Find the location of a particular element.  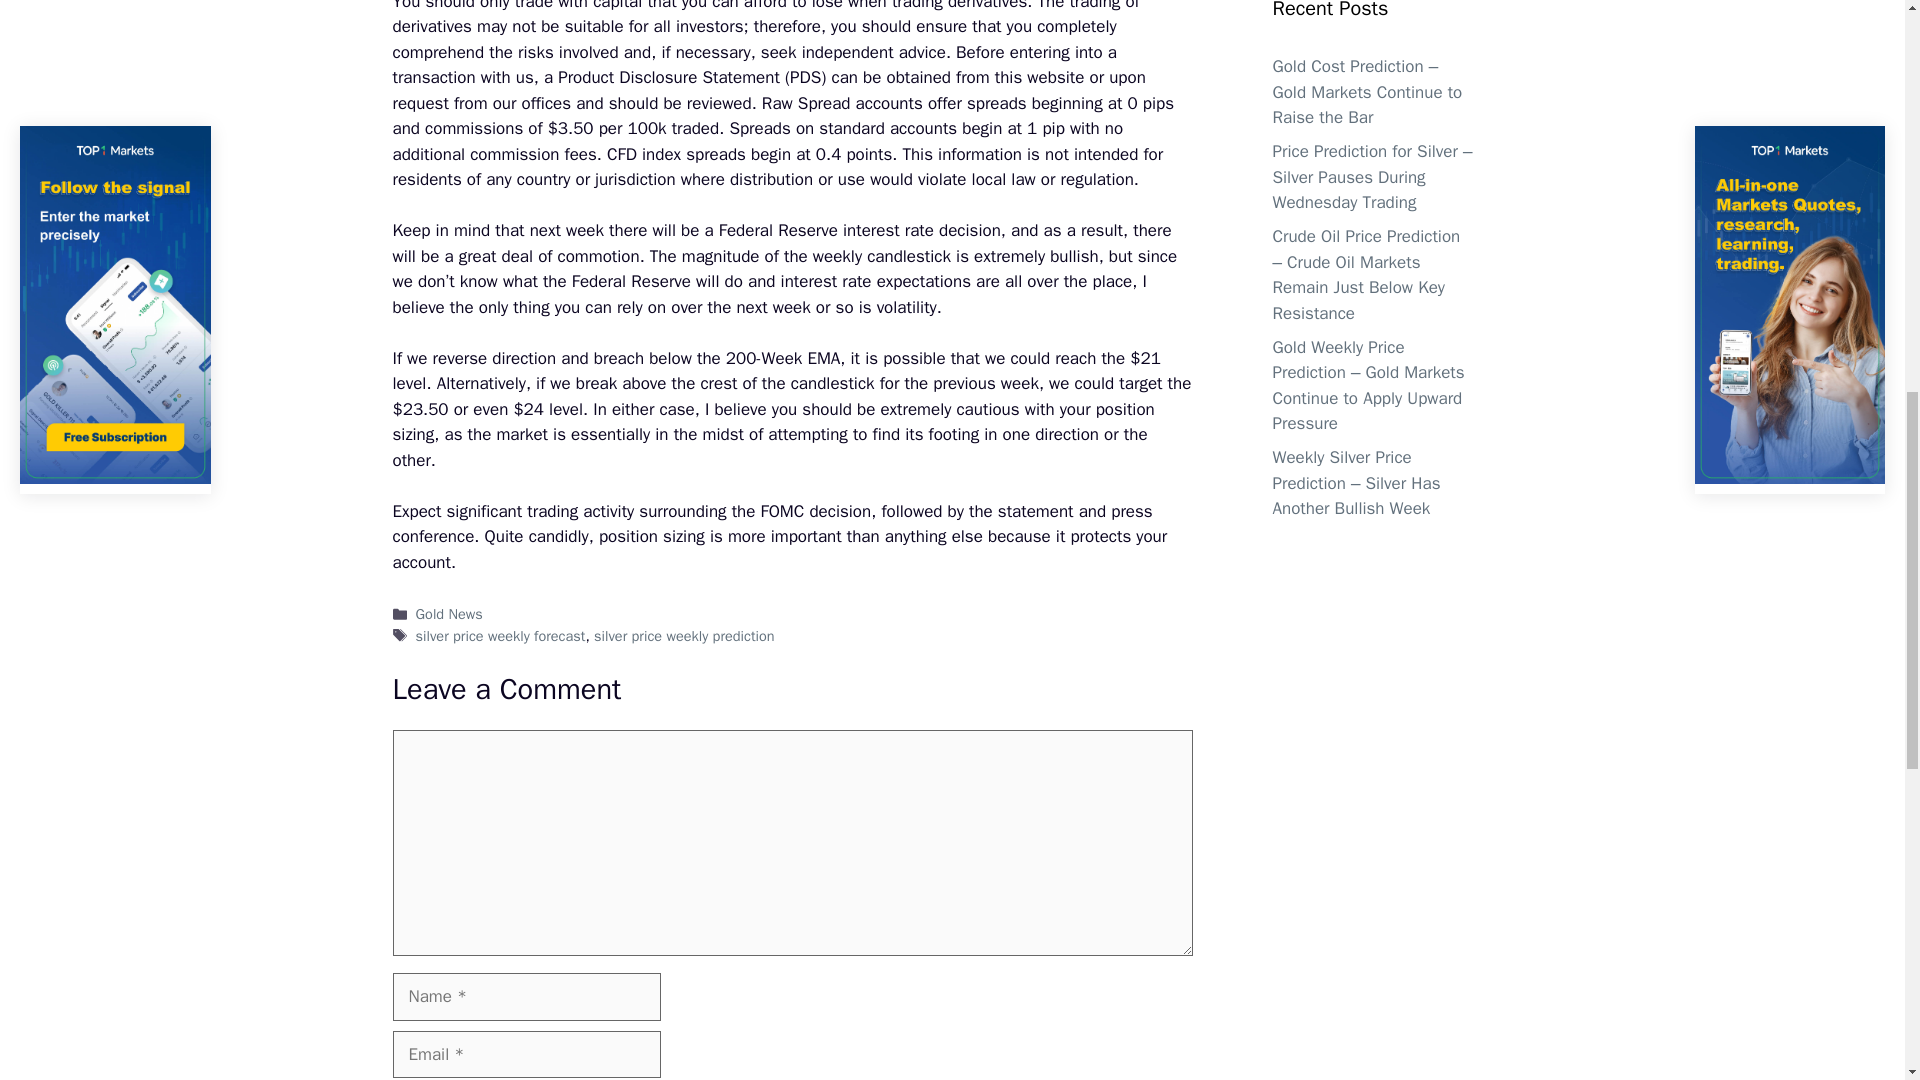

Gold News is located at coordinates (450, 614).